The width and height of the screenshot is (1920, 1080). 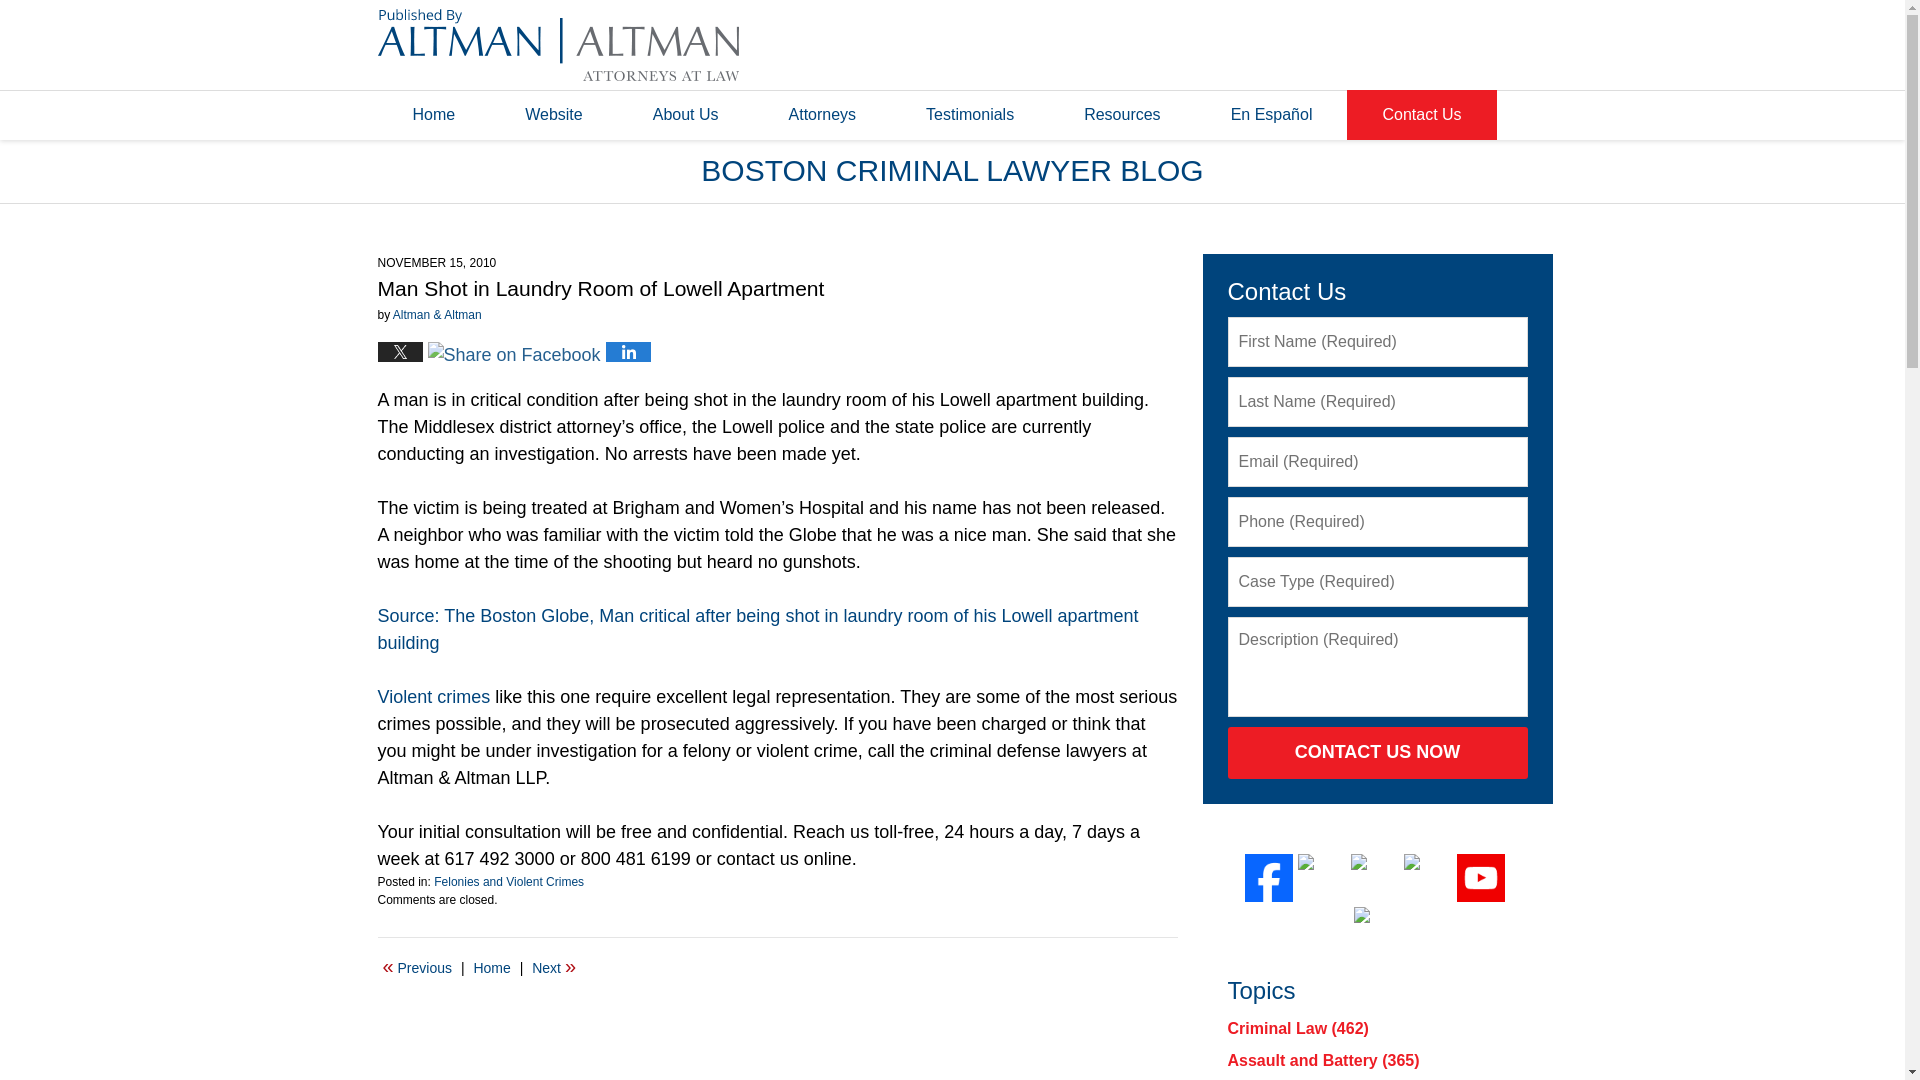 I want to click on LinkedIn, so click(x=1375, y=878).